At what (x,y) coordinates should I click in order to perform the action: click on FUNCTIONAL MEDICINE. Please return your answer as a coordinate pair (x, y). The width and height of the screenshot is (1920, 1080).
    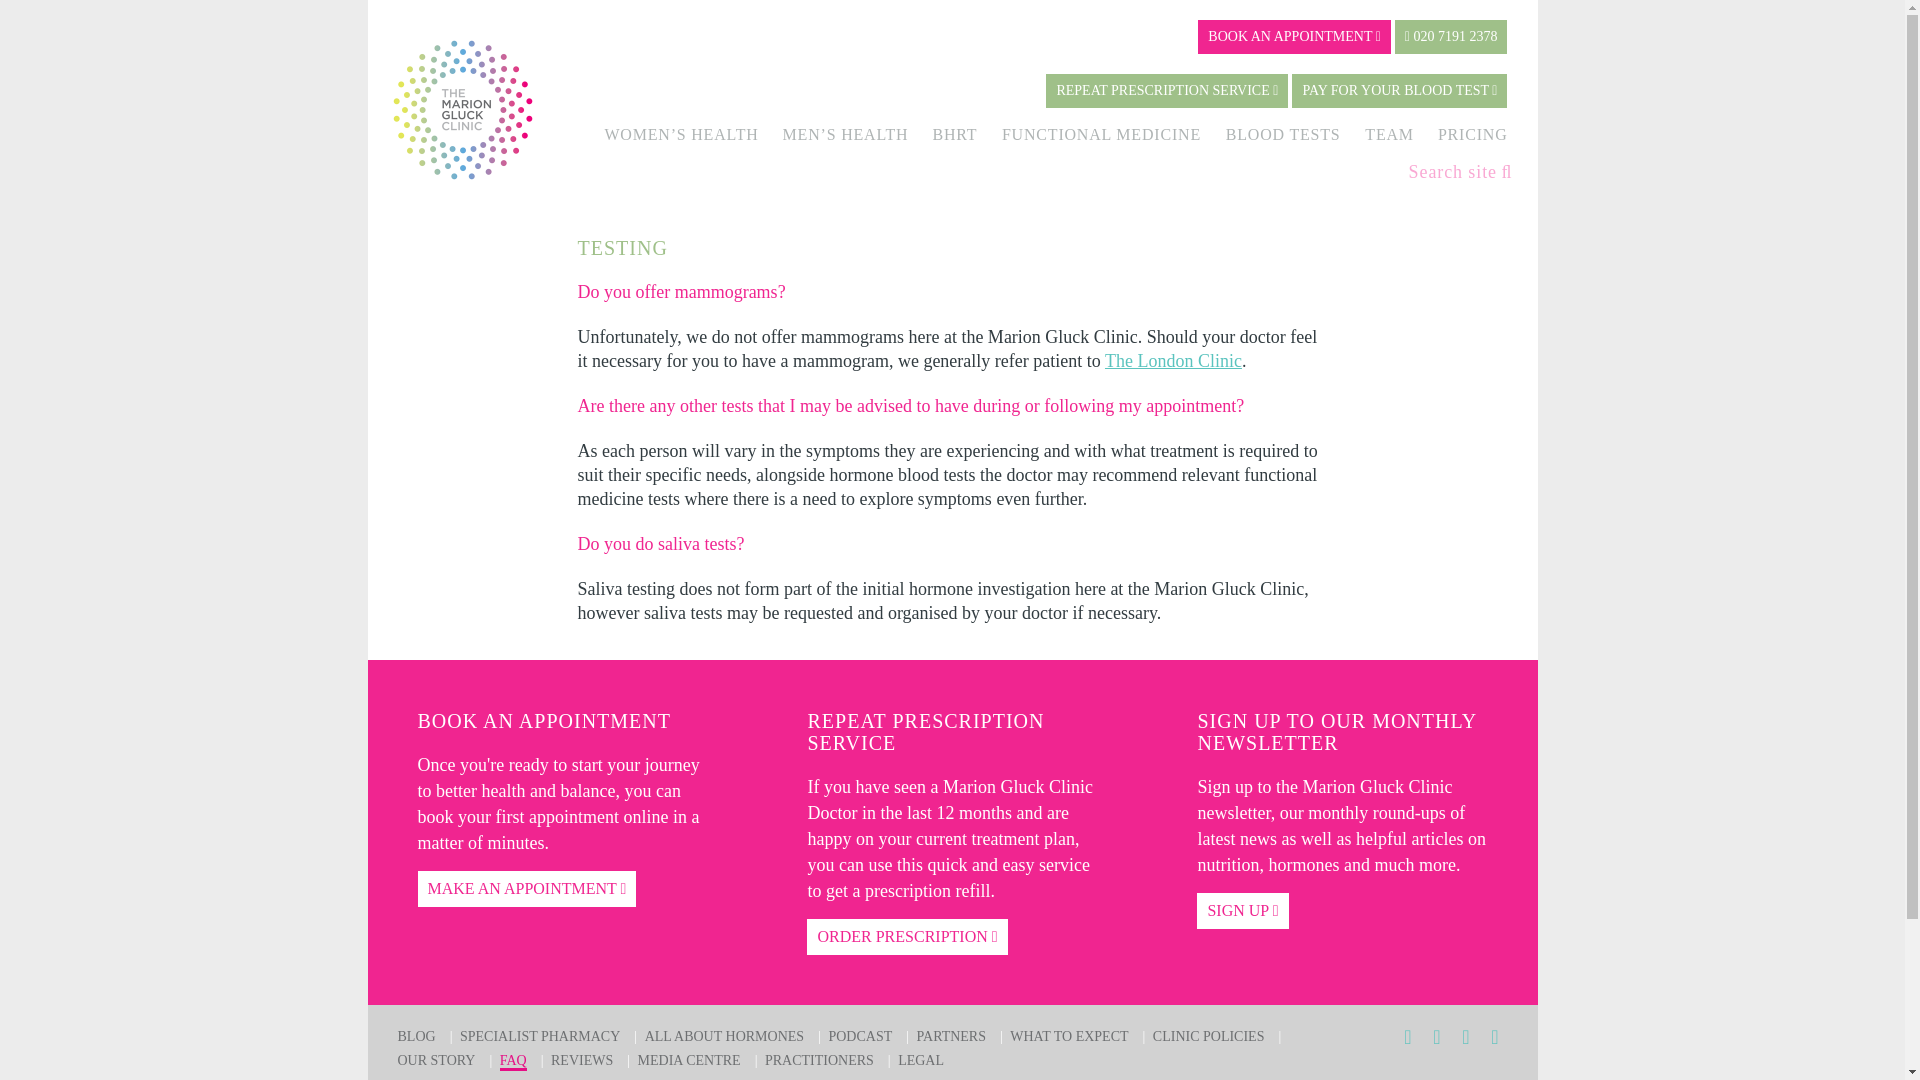
    Looking at the image, I should click on (1102, 134).